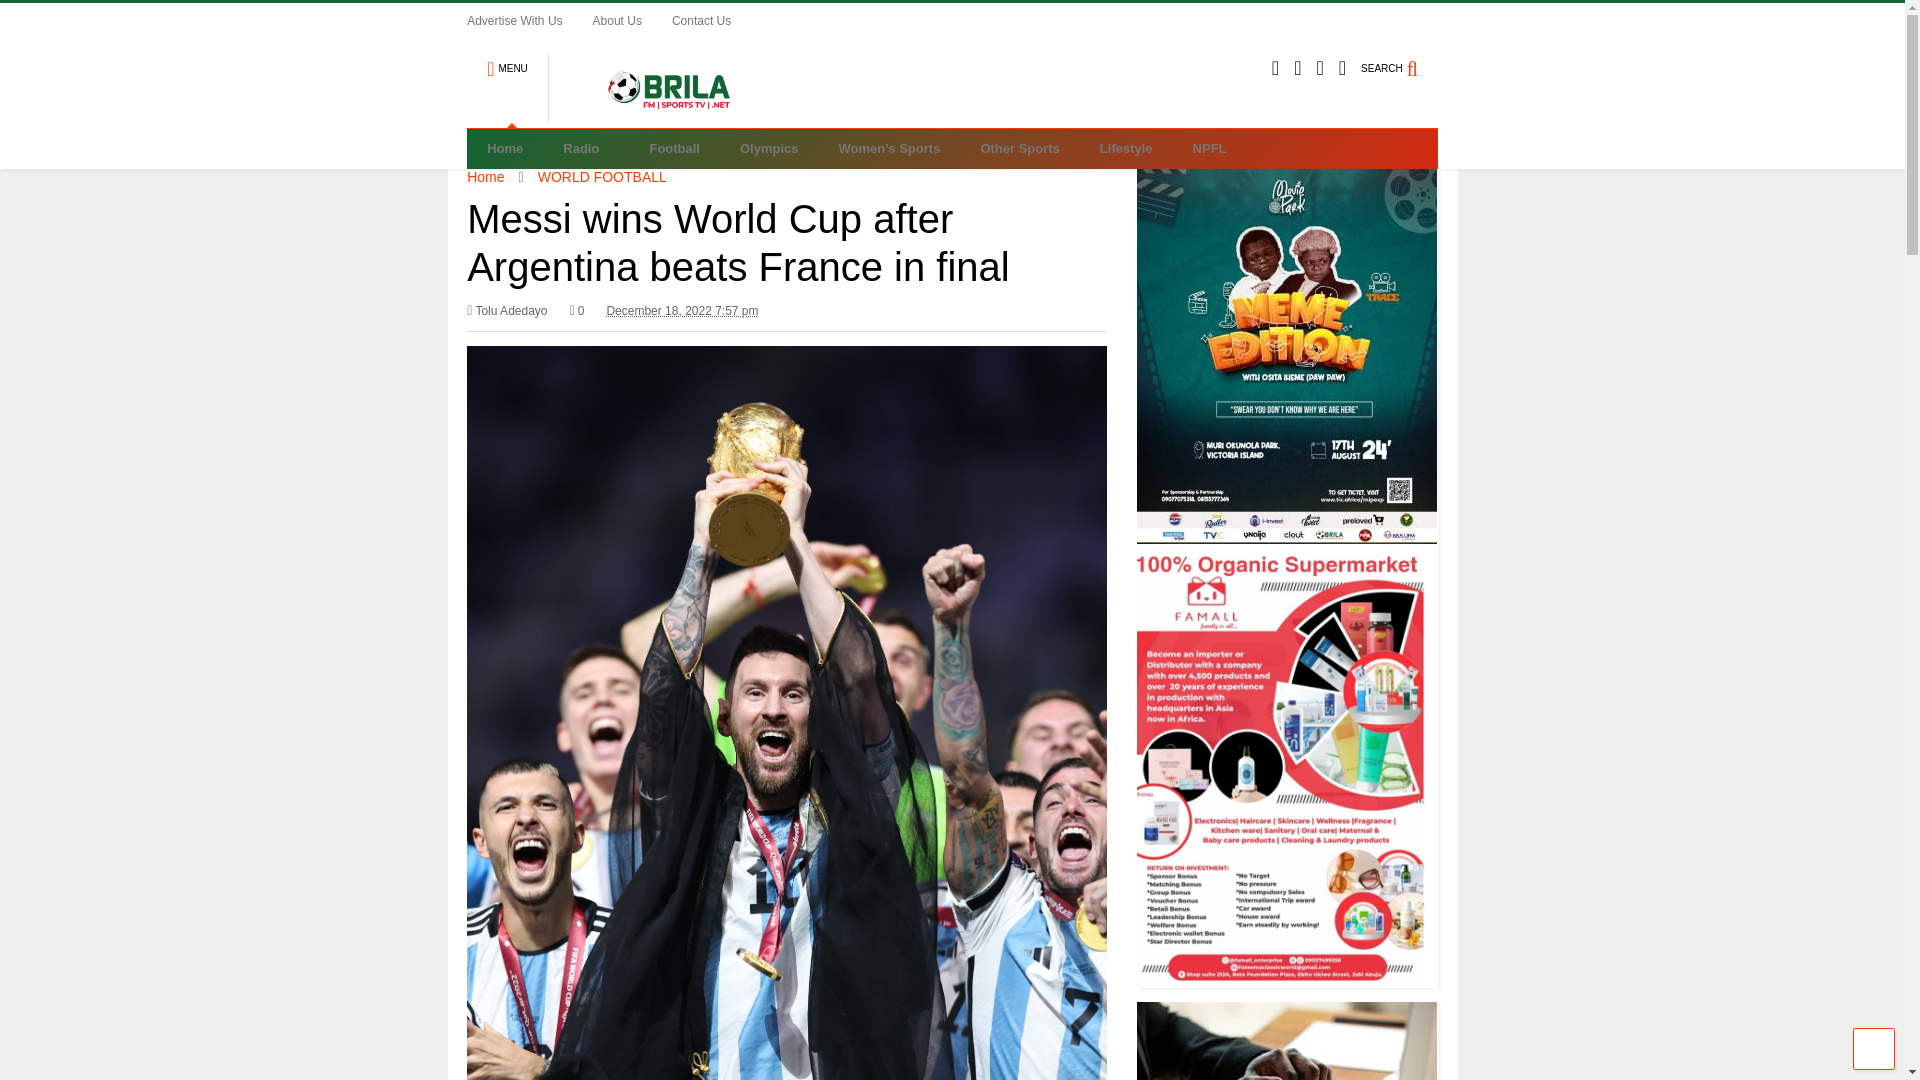  What do you see at coordinates (1020, 148) in the screenshot?
I see `Other Sports` at bounding box center [1020, 148].